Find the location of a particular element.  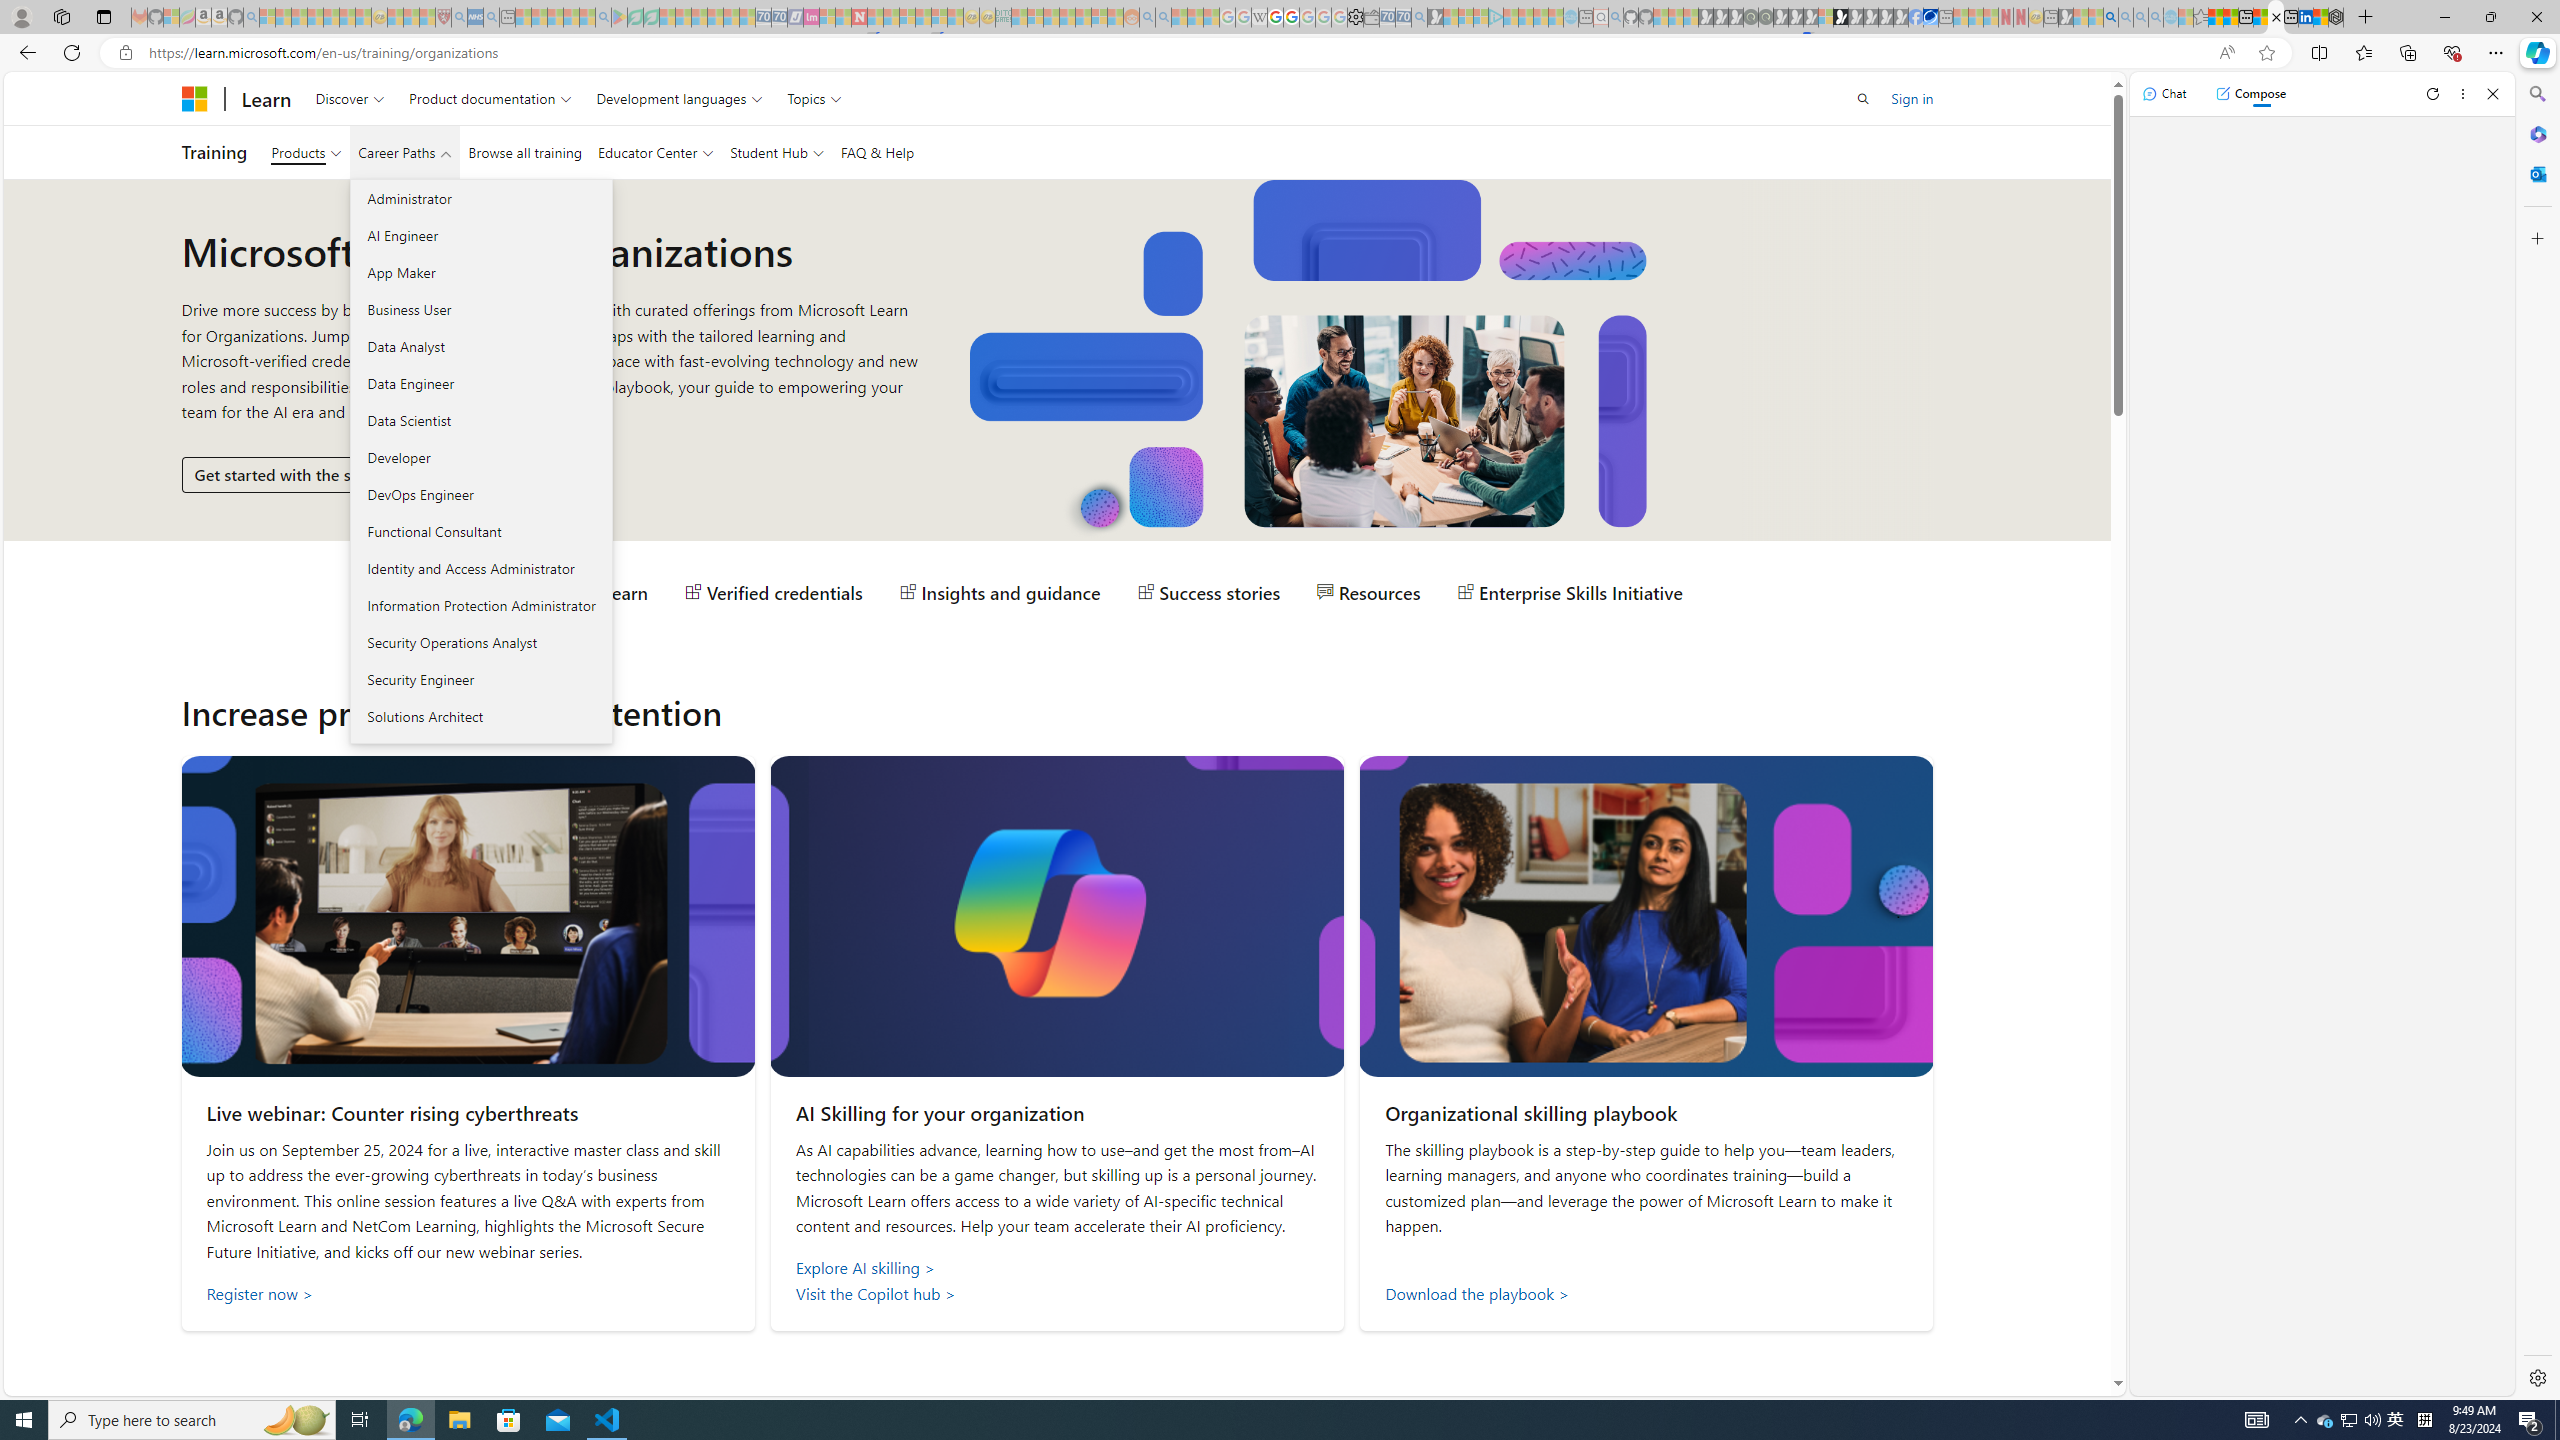

github - Search - Sleeping is located at coordinates (1616, 17).